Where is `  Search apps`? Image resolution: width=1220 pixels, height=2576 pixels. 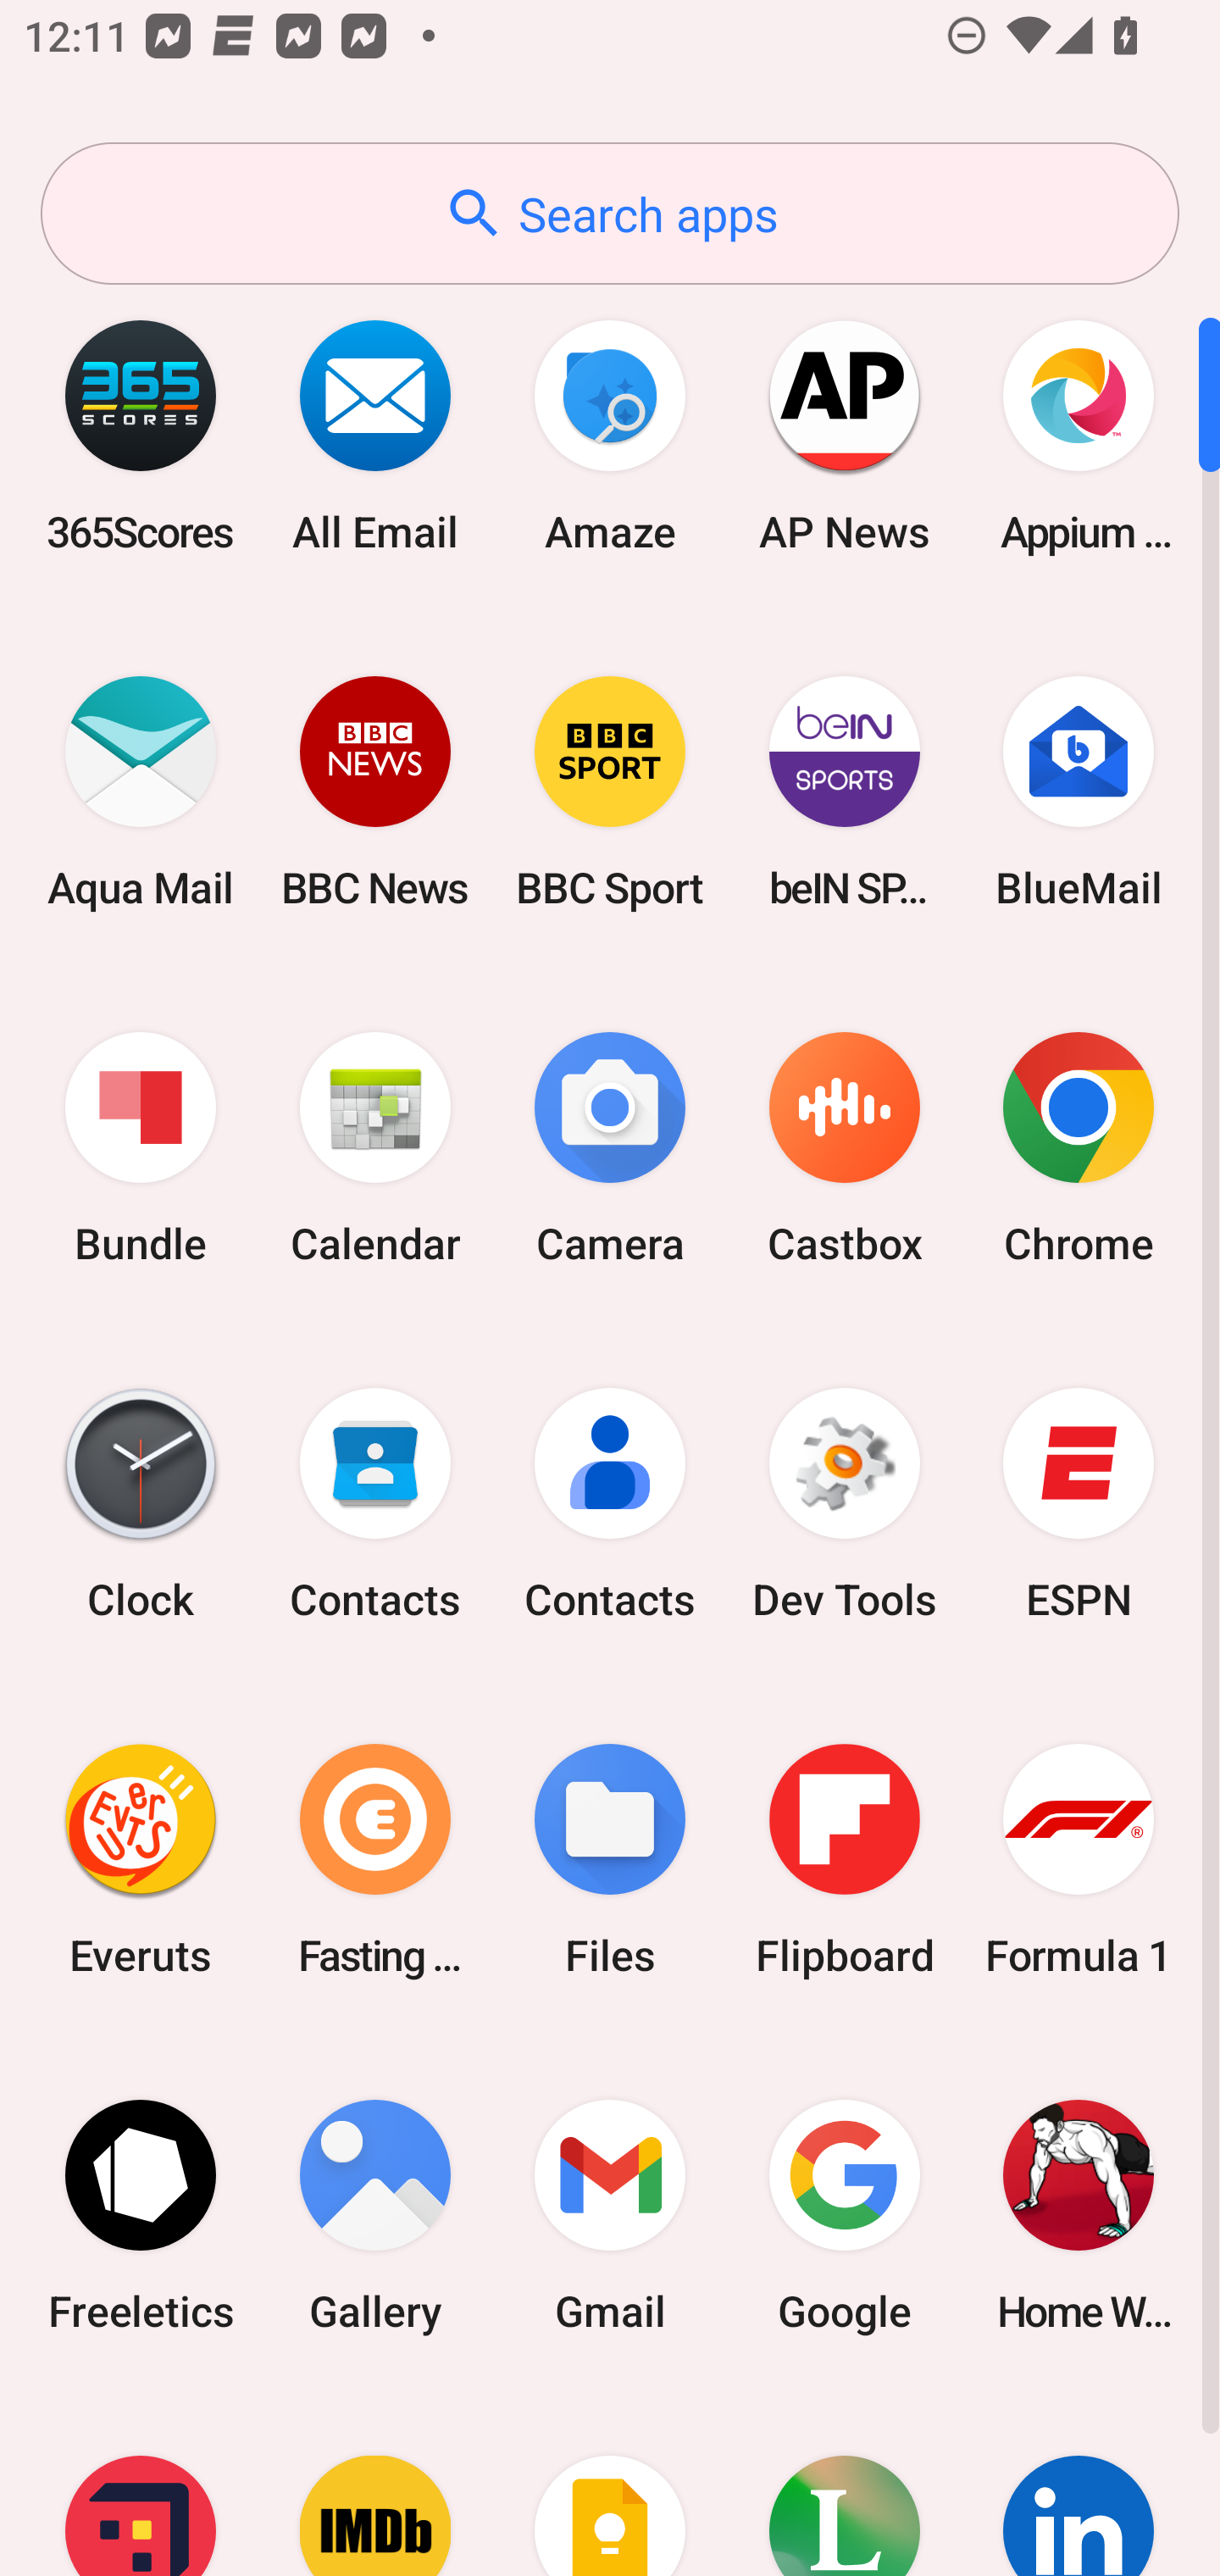
  Search apps is located at coordinates (610, 214).